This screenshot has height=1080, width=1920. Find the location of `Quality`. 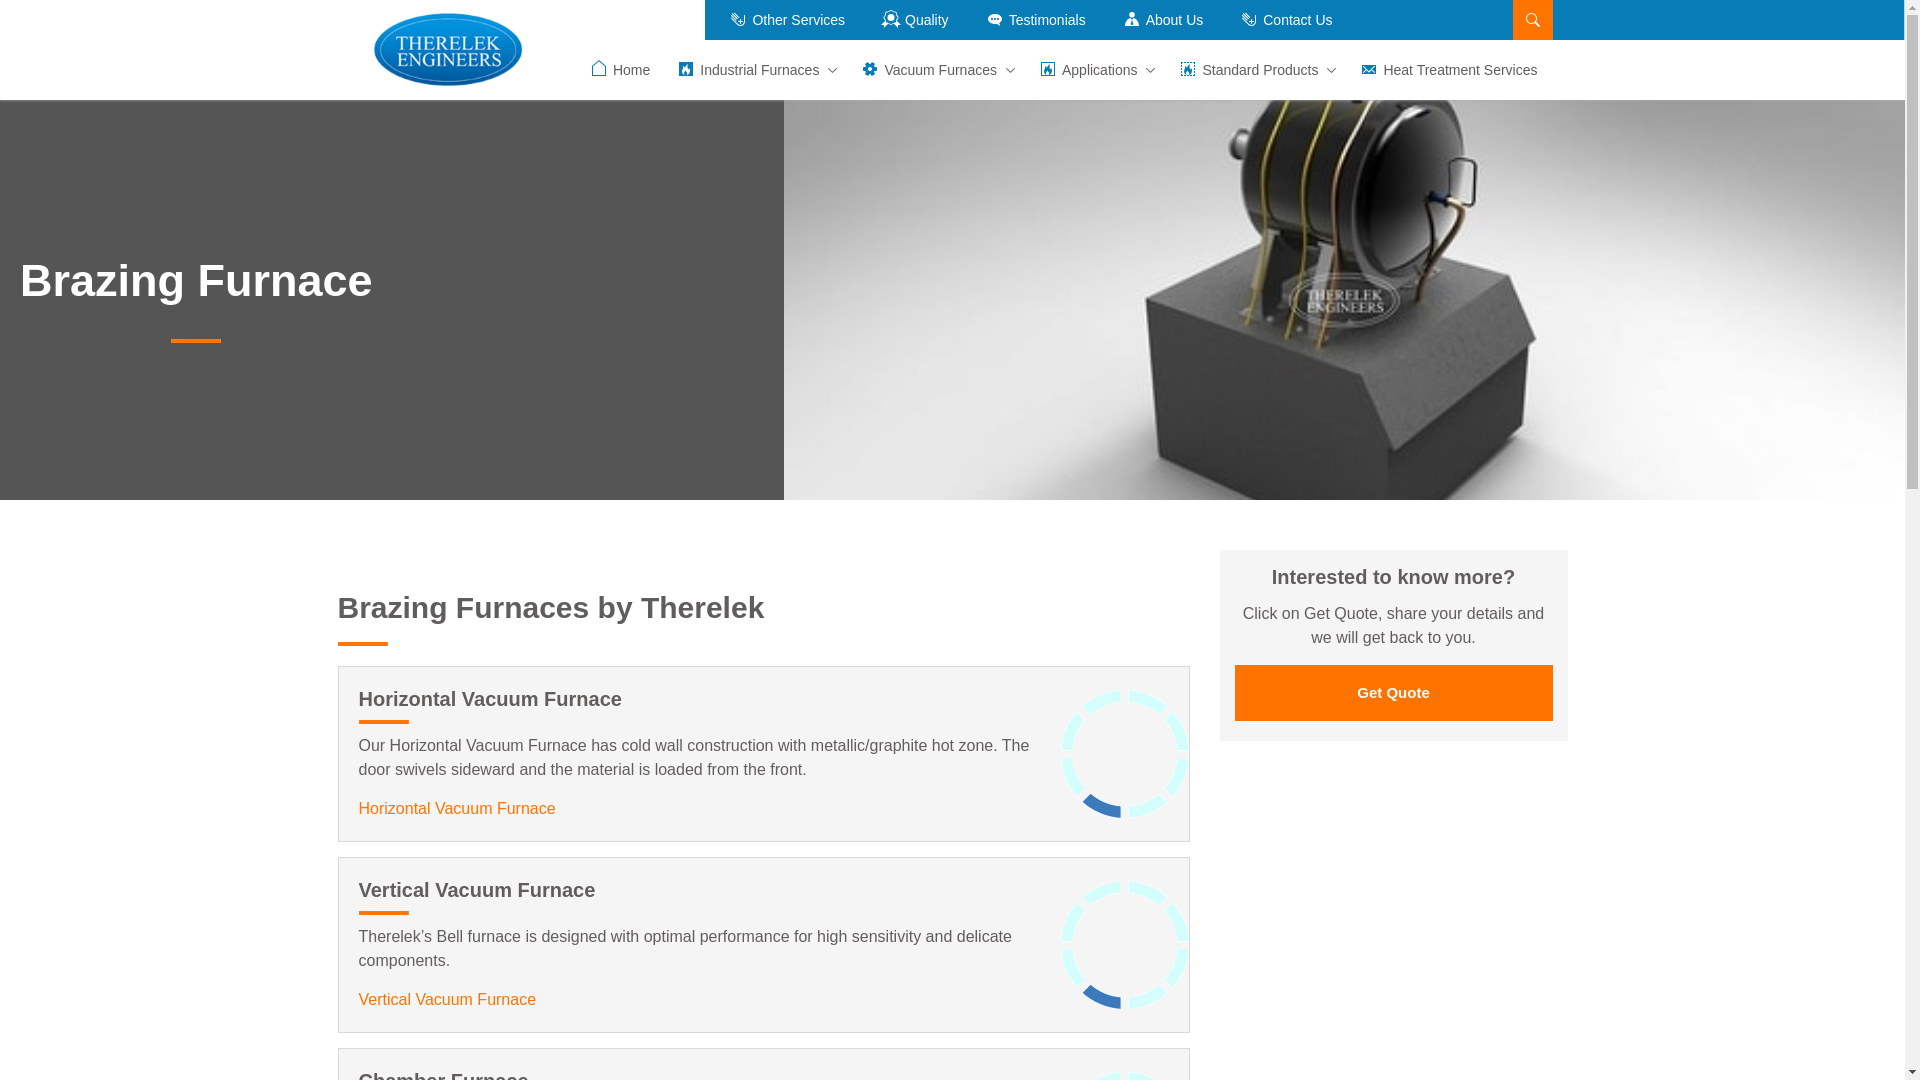

Quality is located at coordinates (914, 20).